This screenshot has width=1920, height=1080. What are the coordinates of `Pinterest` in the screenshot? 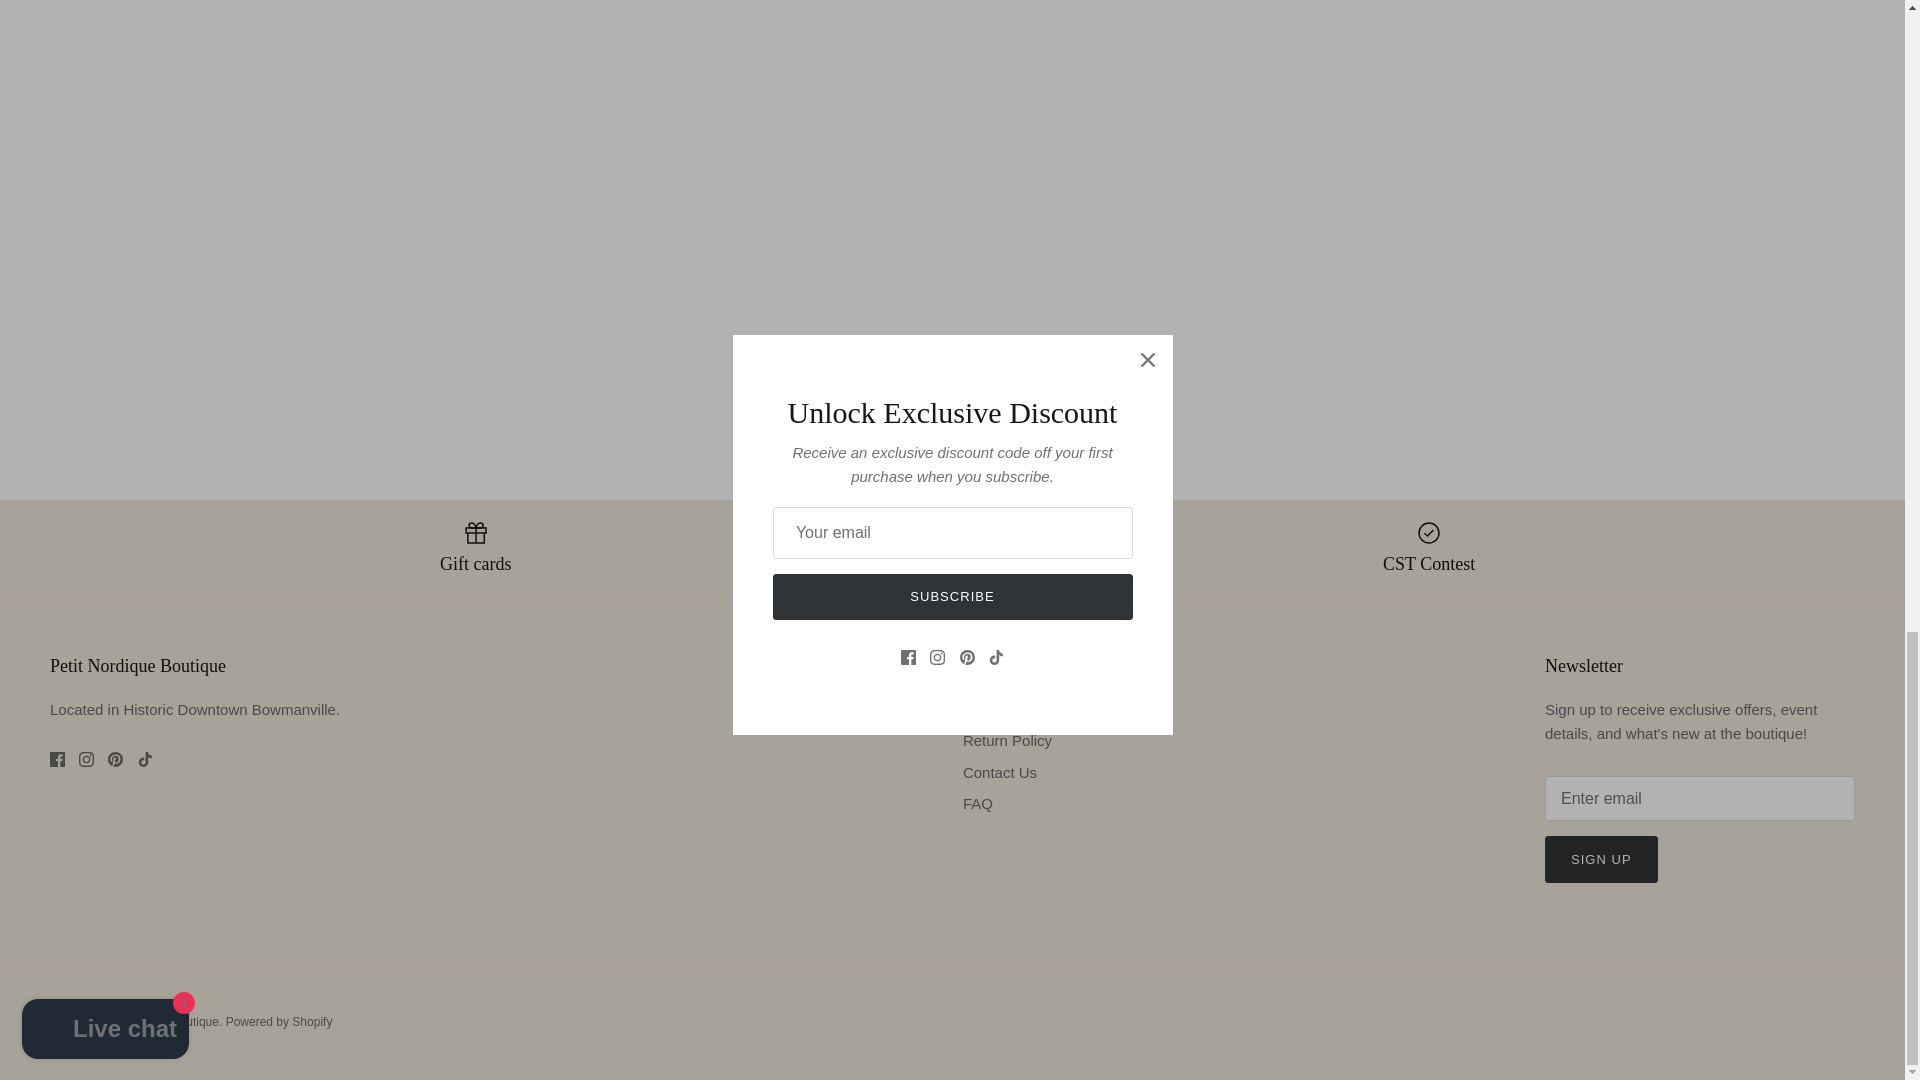 It's located at (114, 758).